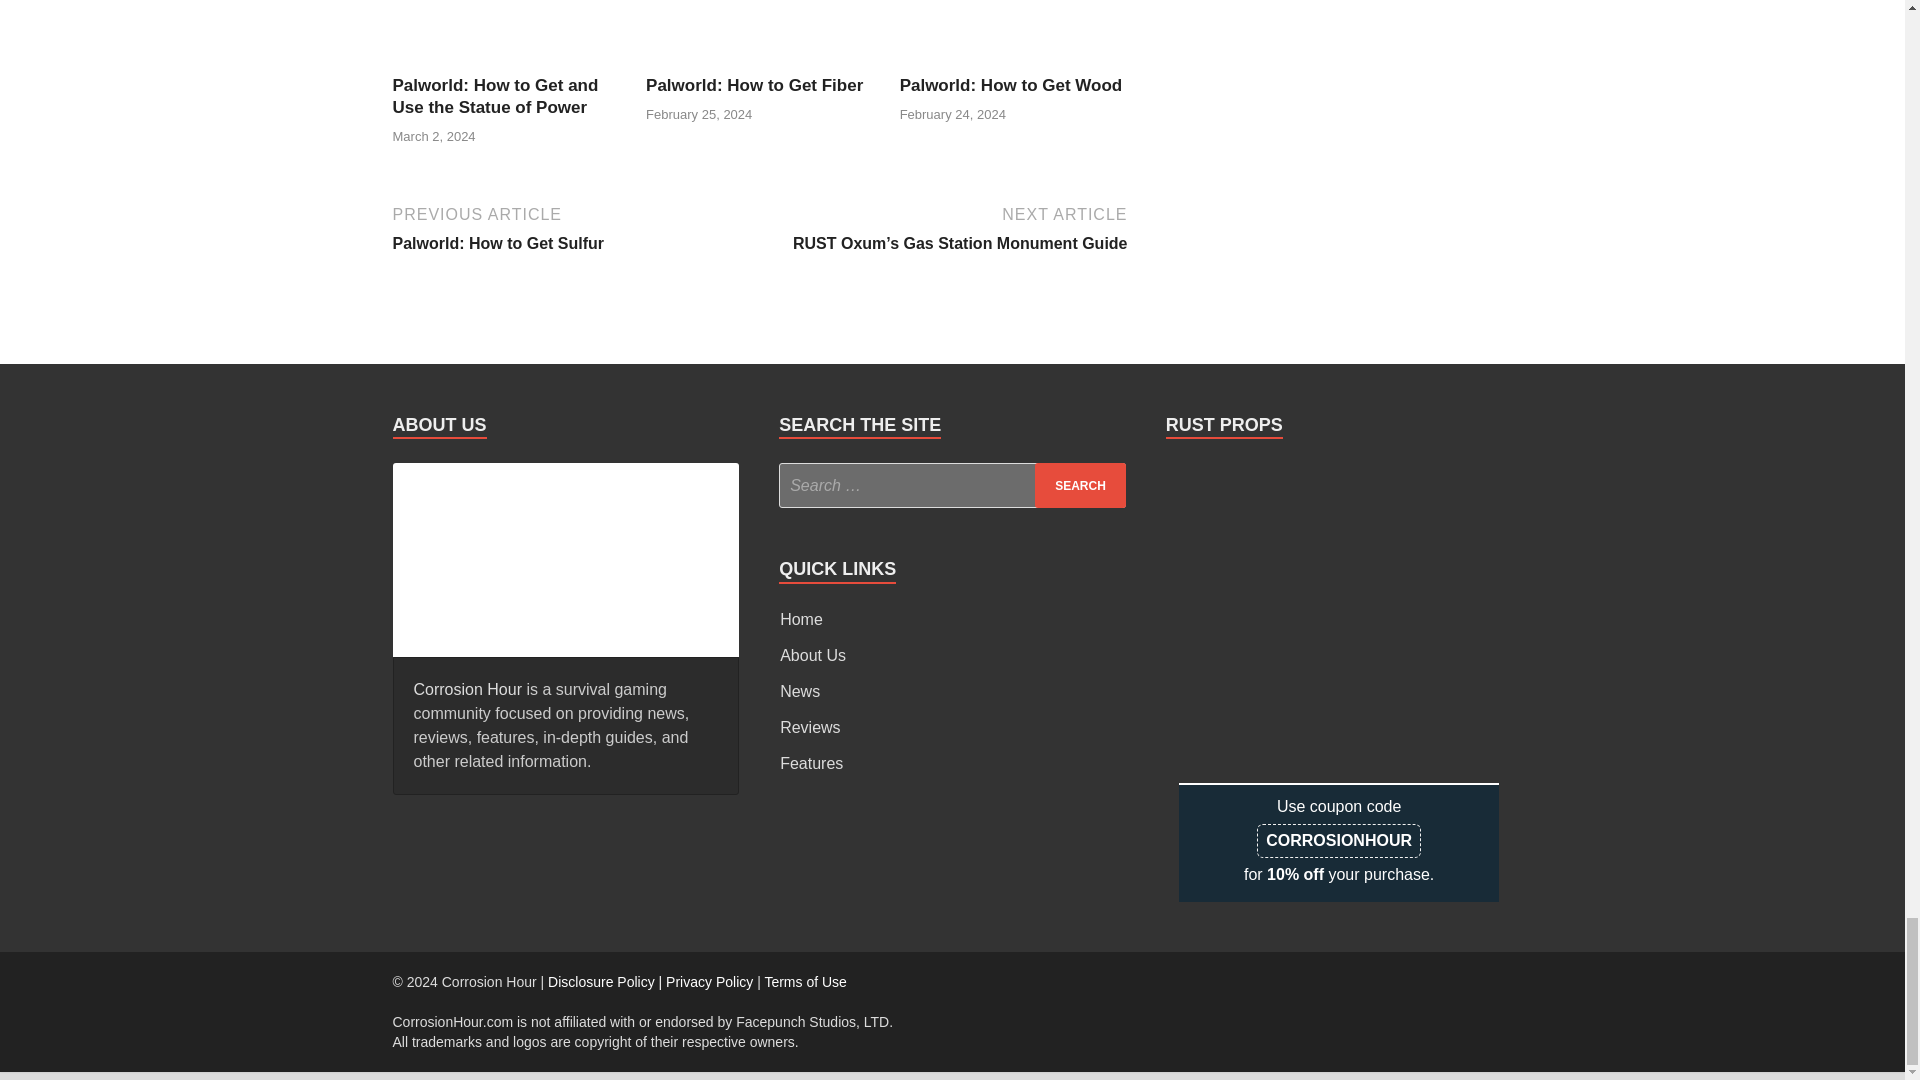  What do you see at coordinates (759, 62) in the screenshot?
I see `Palworld: How to Get Fiber` at bounding box center [759, 62].